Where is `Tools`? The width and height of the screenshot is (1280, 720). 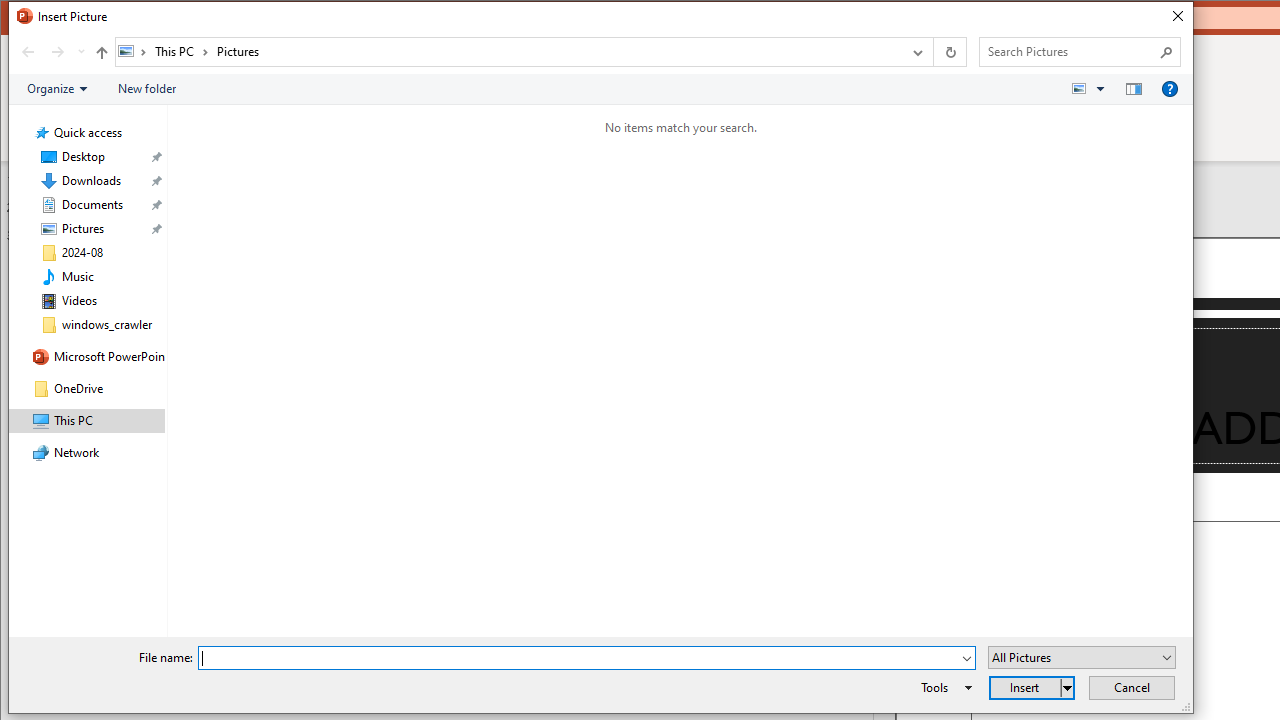
Tools is located at coordinates (943, 688).